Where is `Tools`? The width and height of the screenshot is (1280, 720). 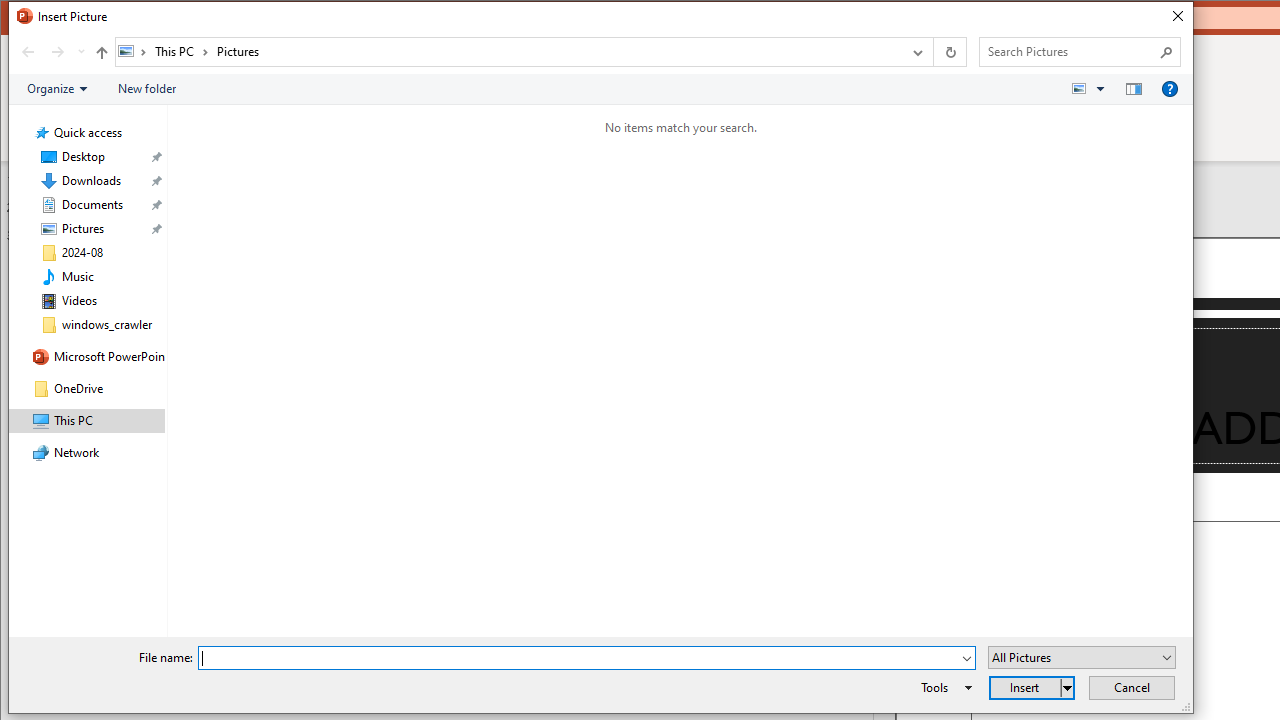
Tools is located at coordinates (943, 688).